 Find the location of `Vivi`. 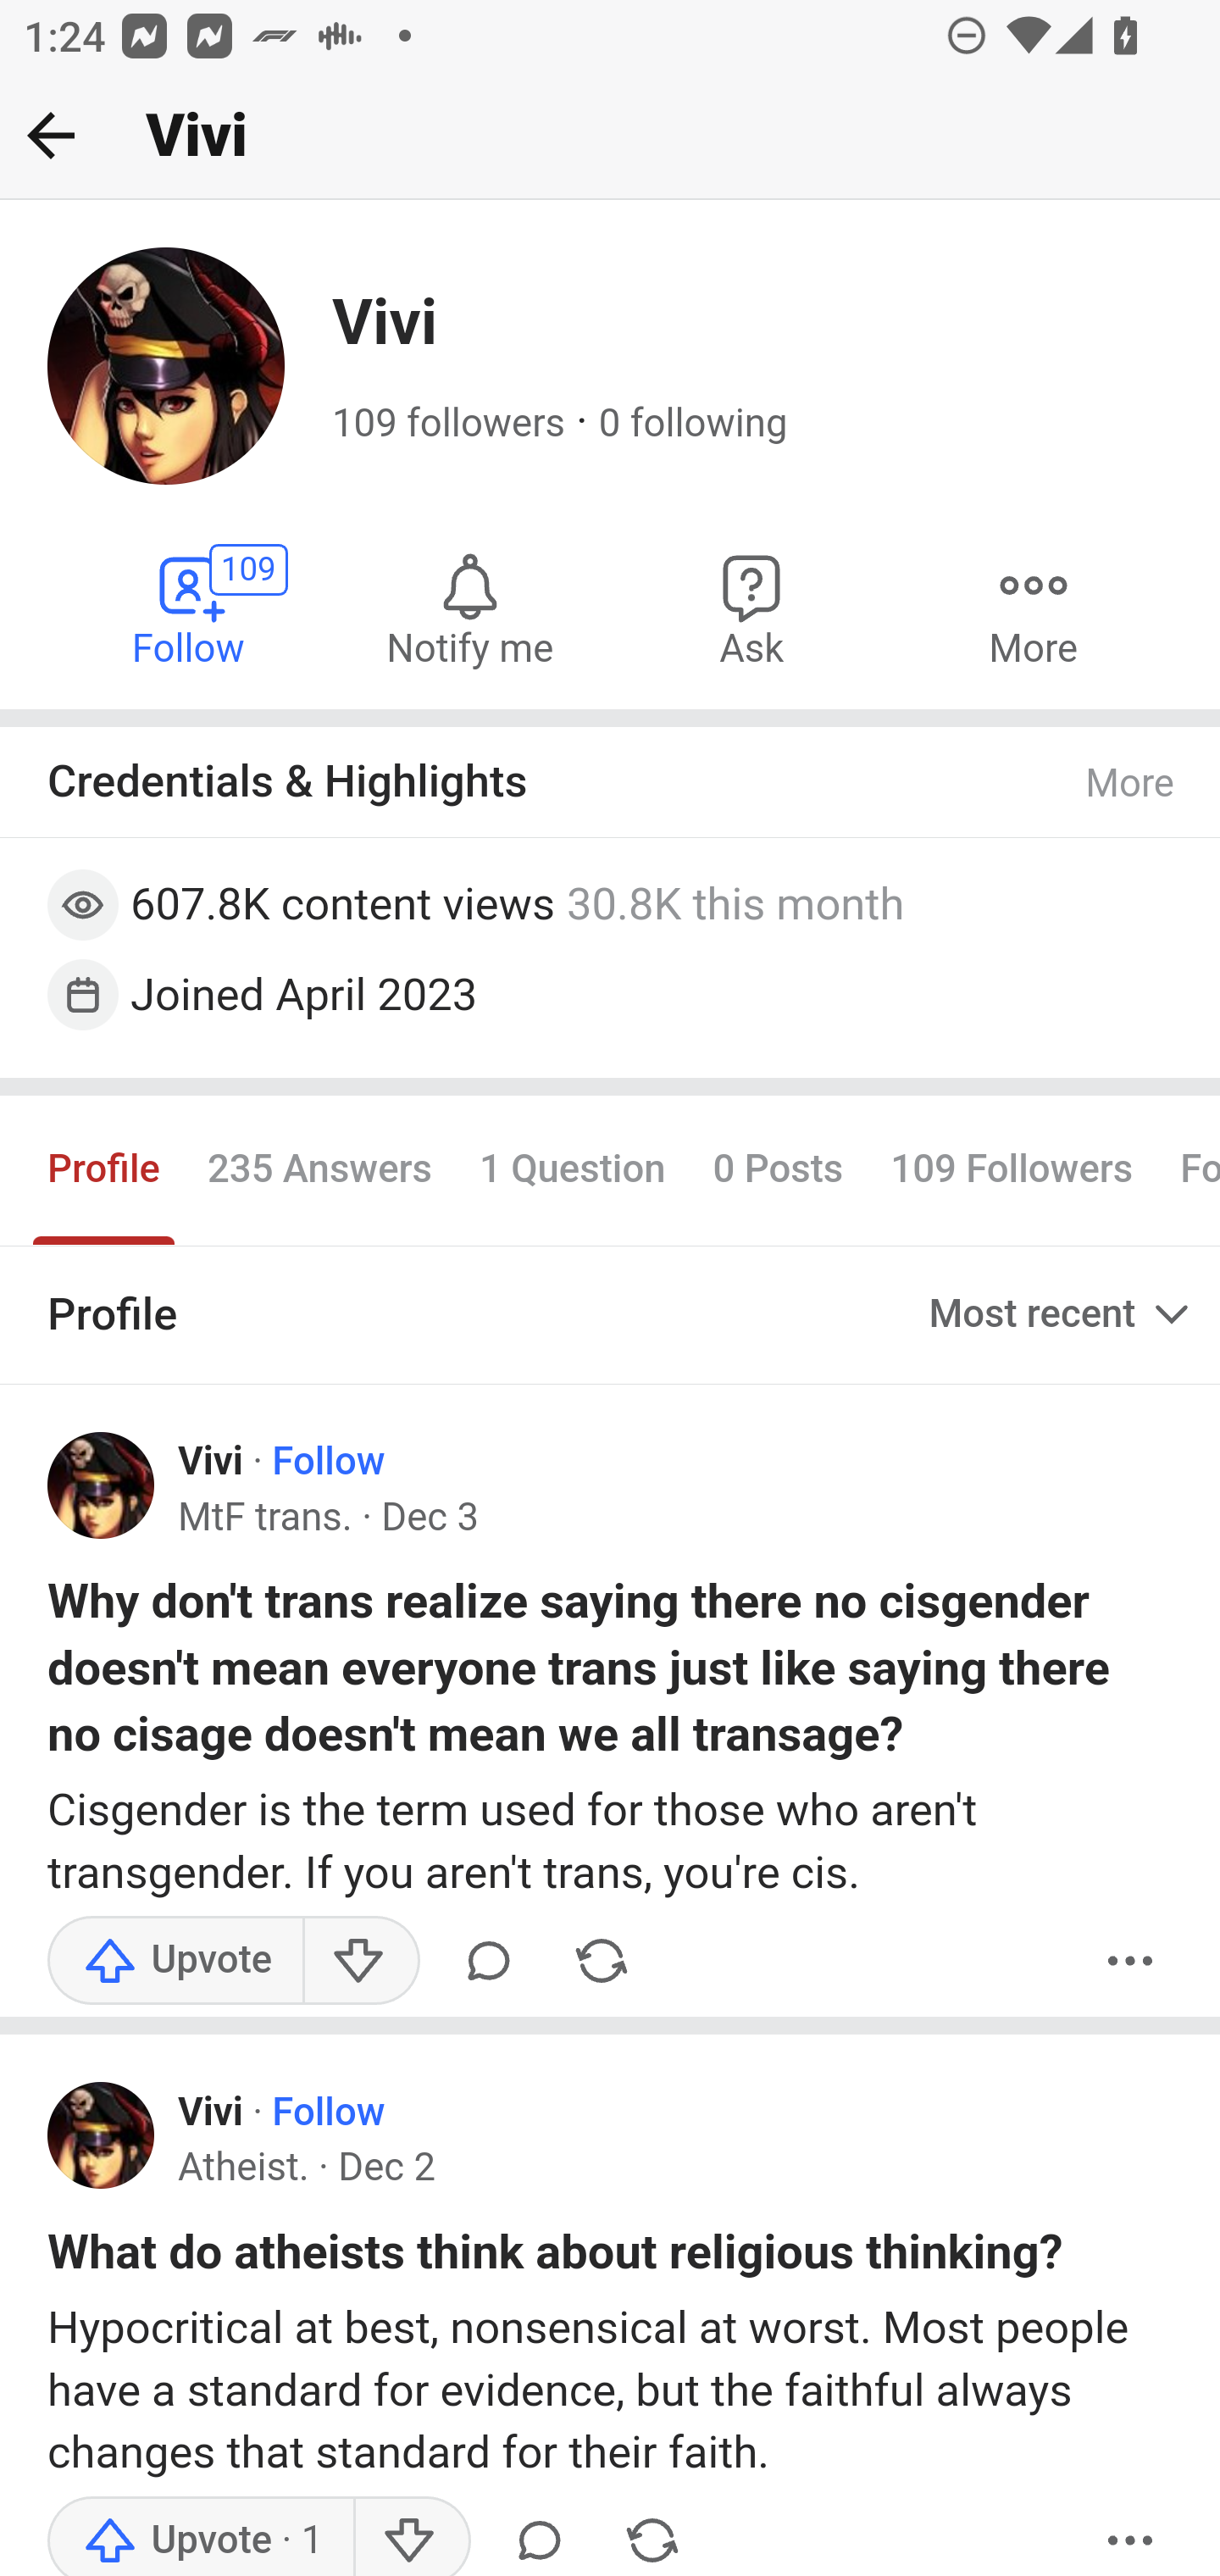

Vivi is located at coordinates (210, 2113).